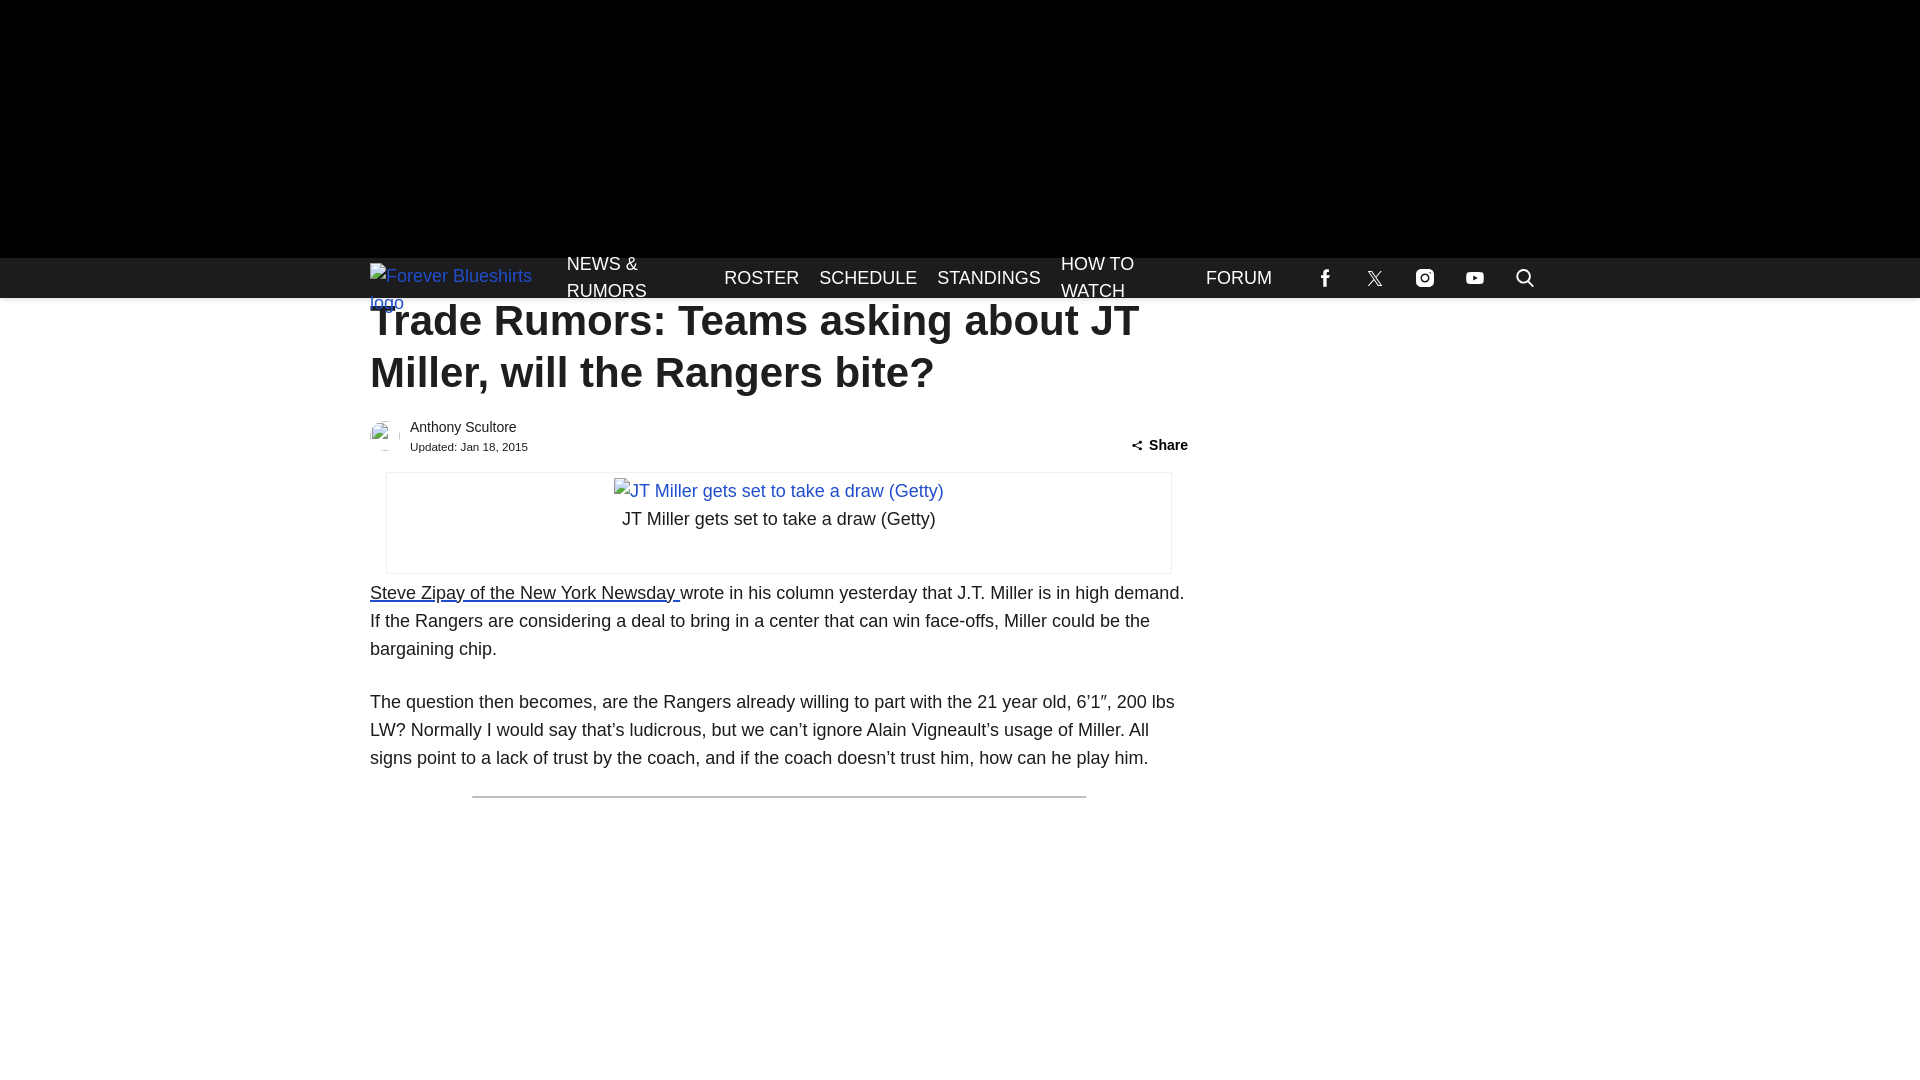 The image size is (1920, 1080). I want to click on Subscribe to our YouTube channel, so click(1474, 278).